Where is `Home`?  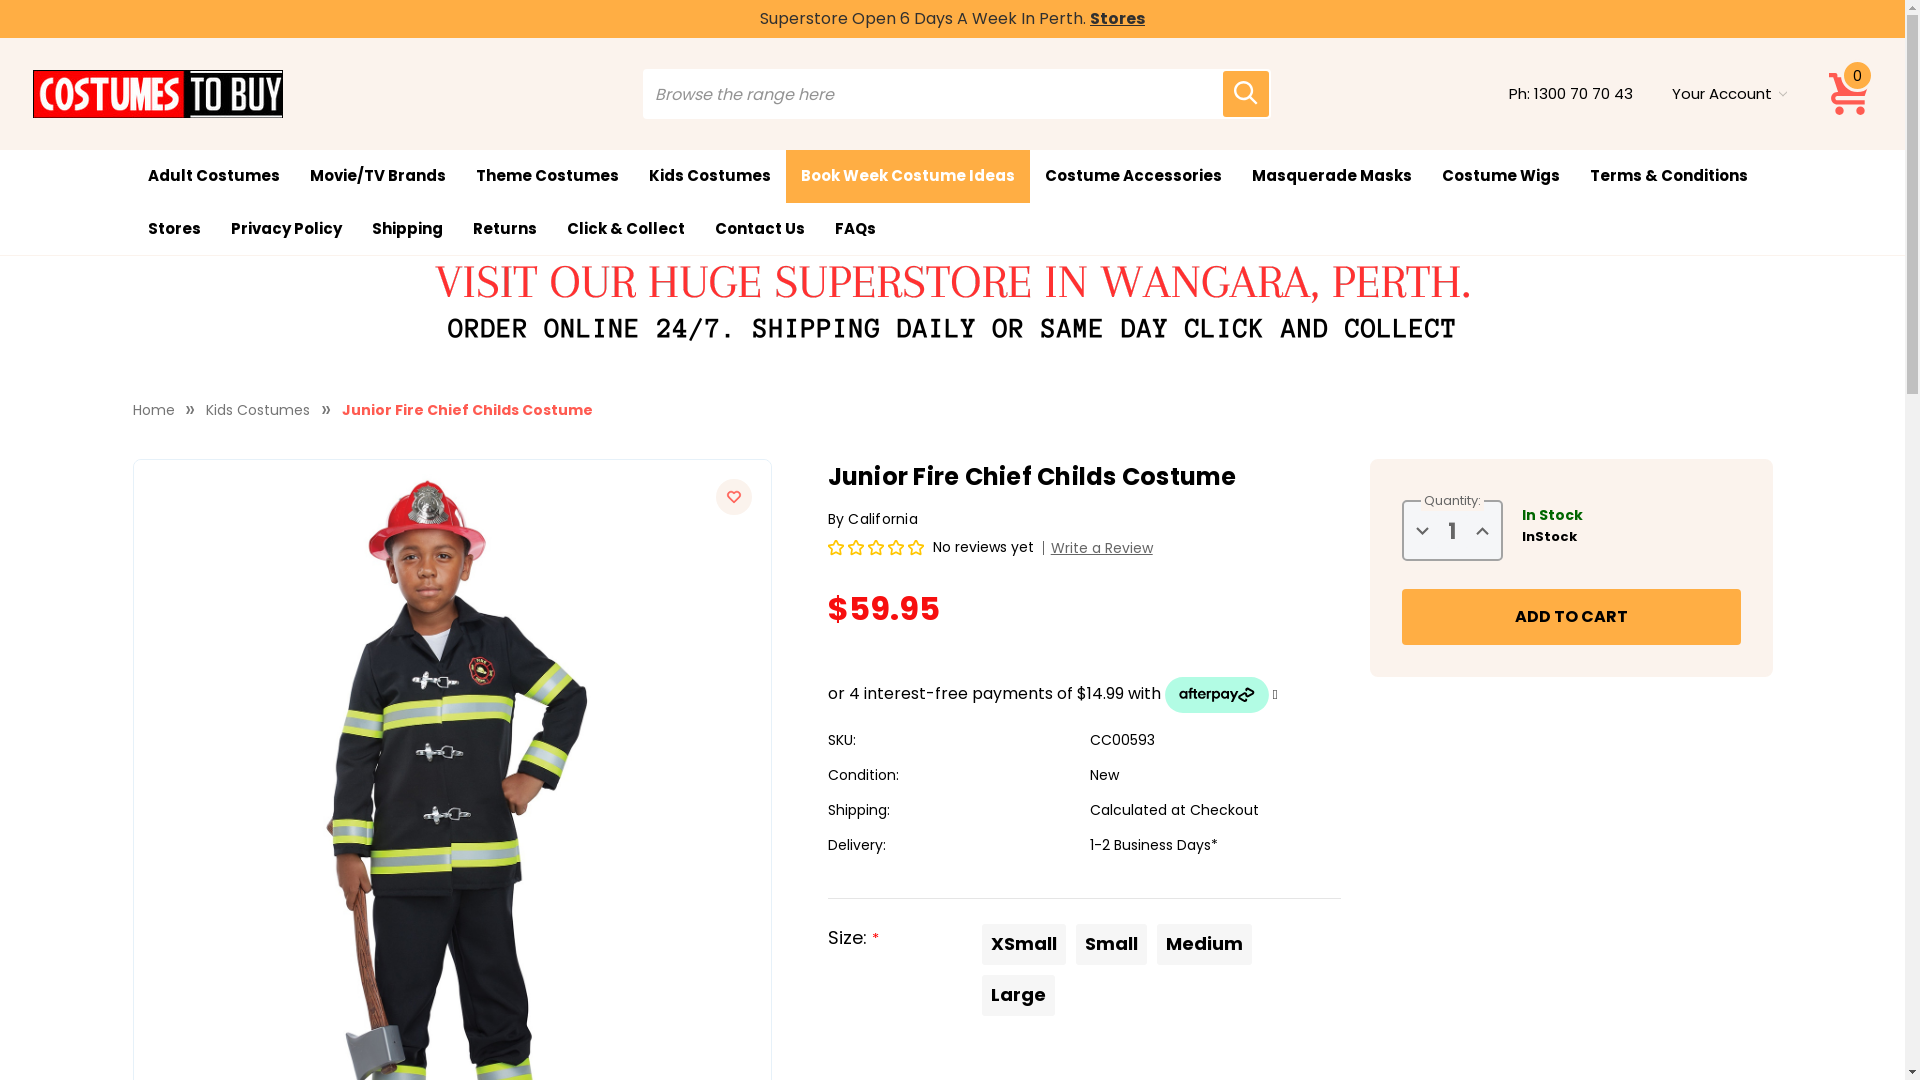 Home is located at coordinates (153, 410).